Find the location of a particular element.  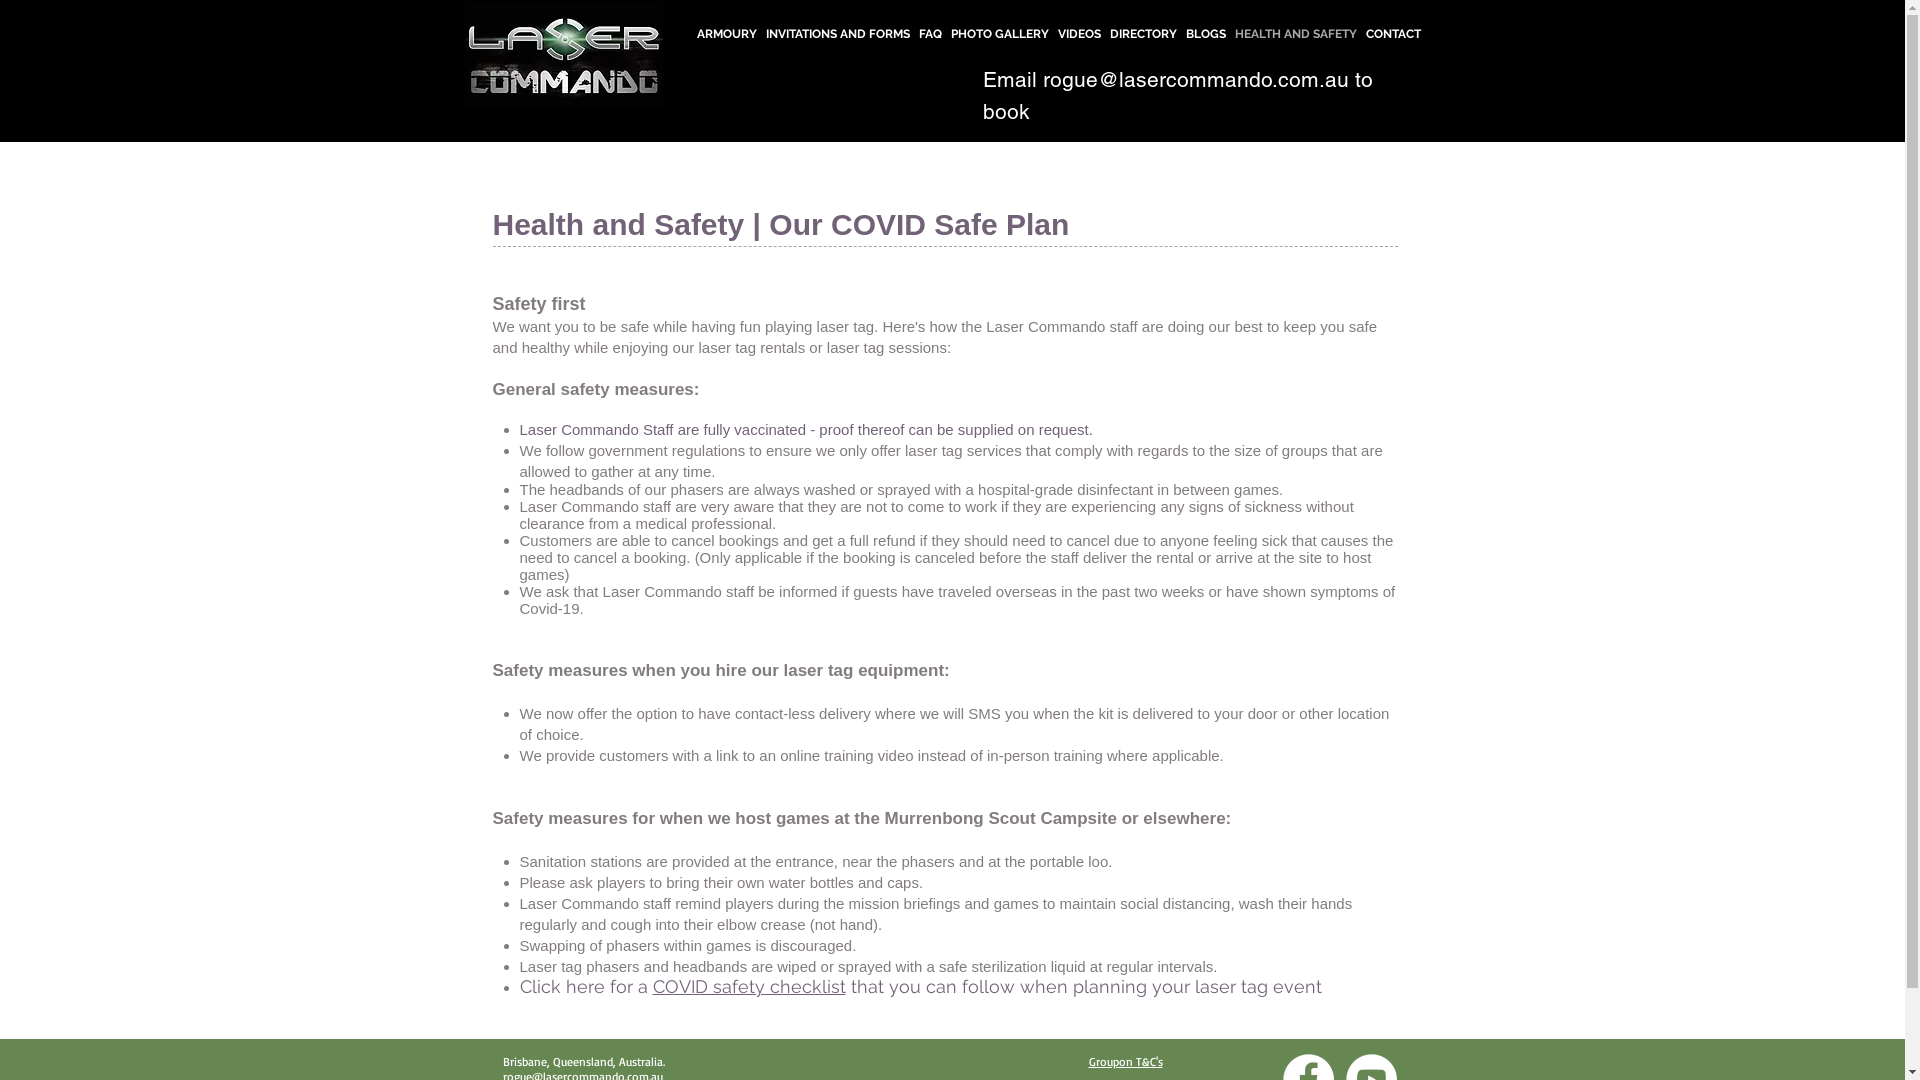

PHOTO GALLERY is located at coordinates (1000, 34).